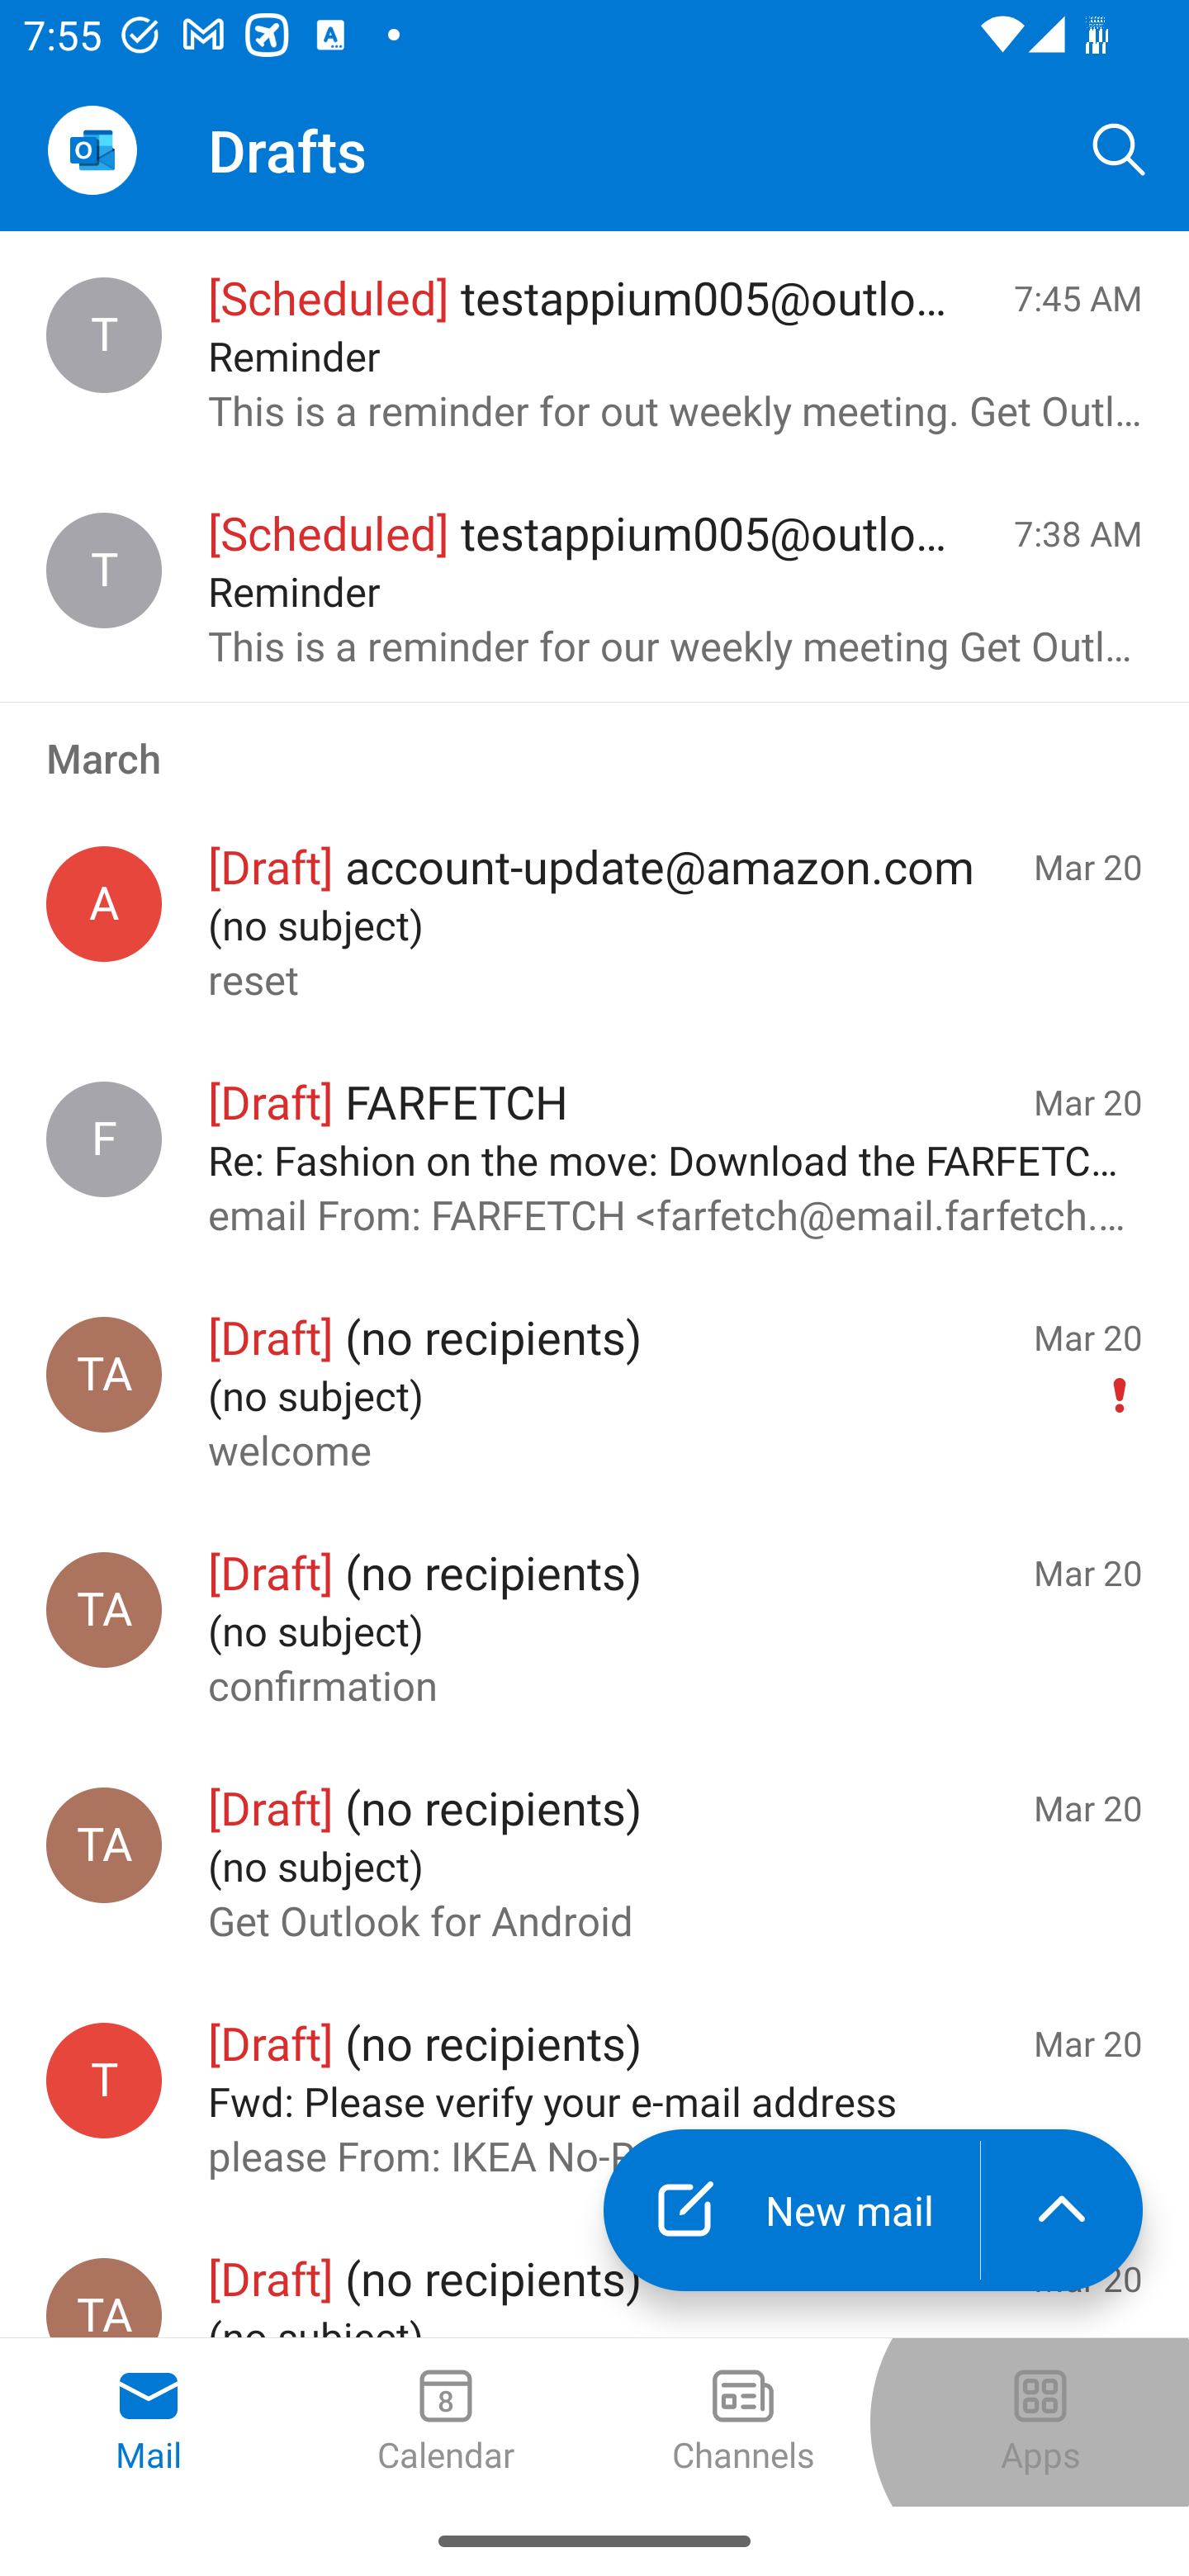  I want to click on Apps, so click(1040, 2422).